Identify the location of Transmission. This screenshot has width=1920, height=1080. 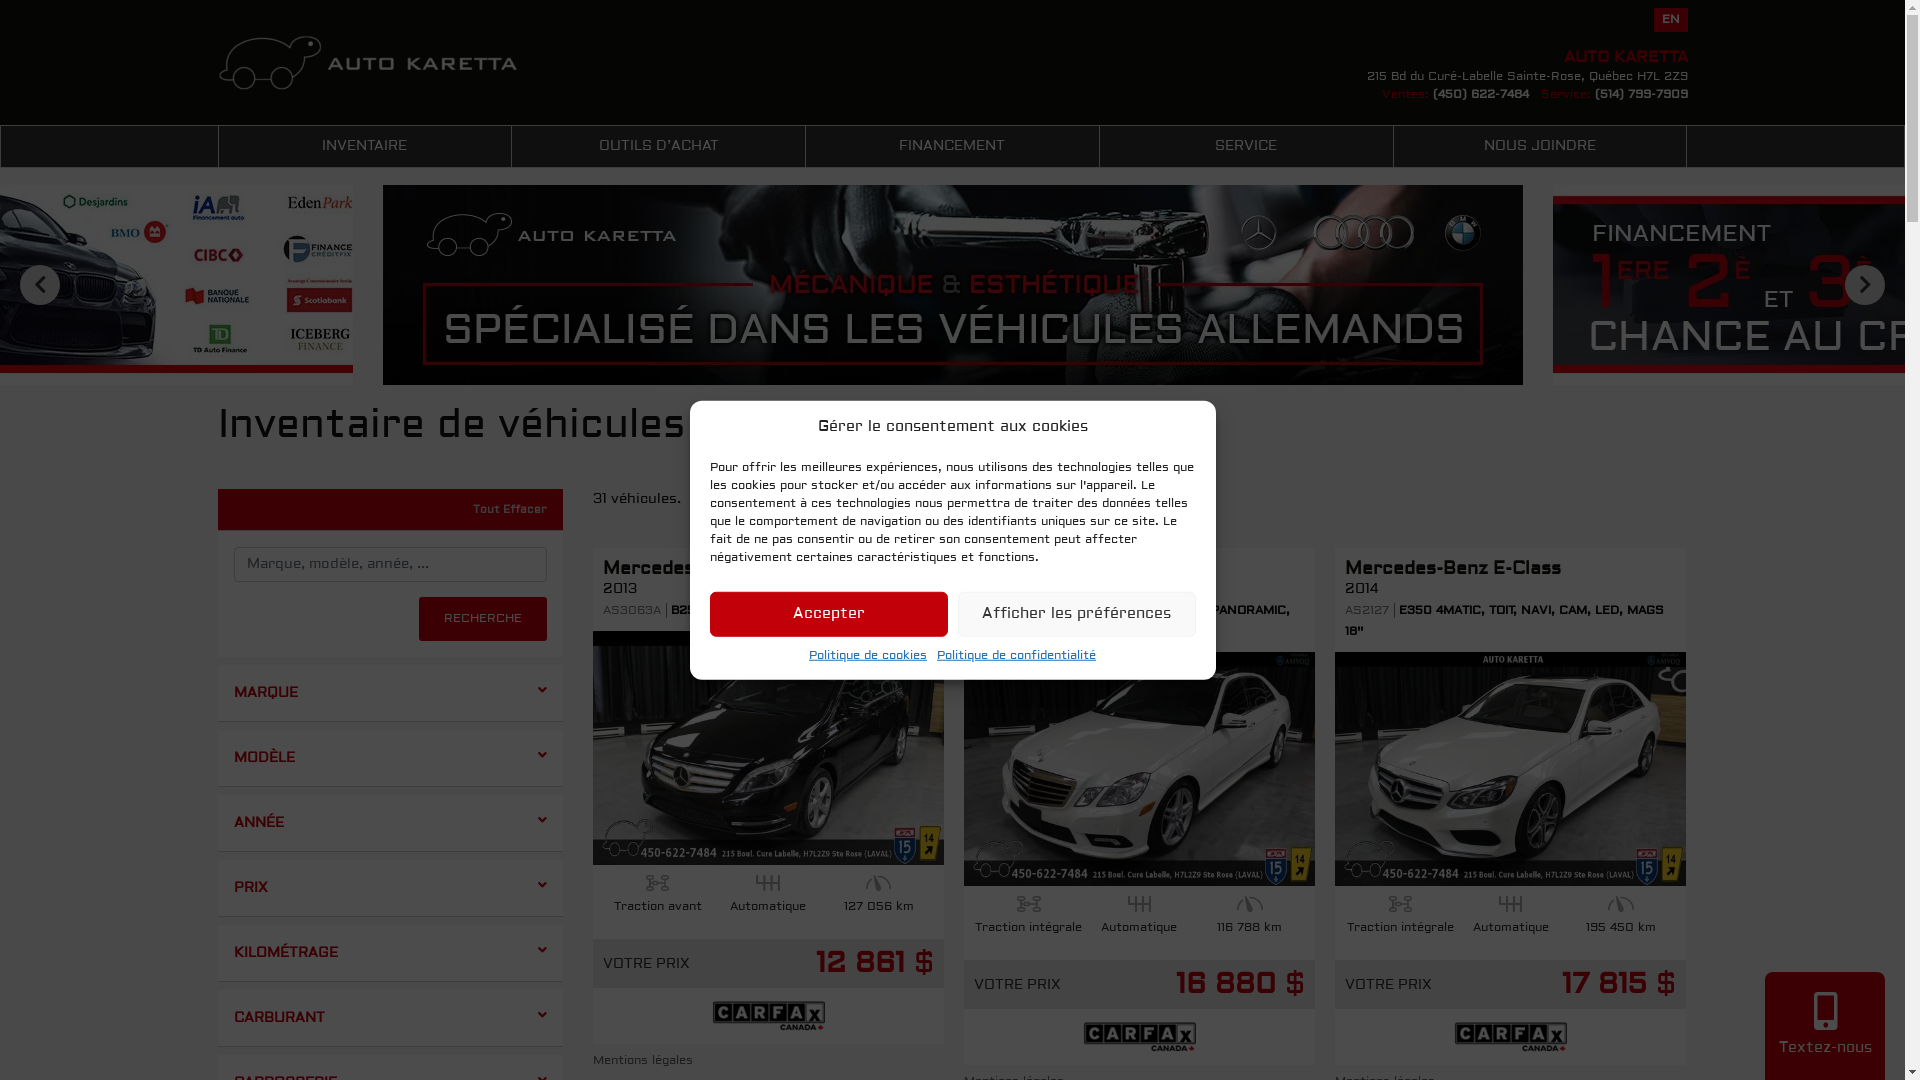
(1140, 904).